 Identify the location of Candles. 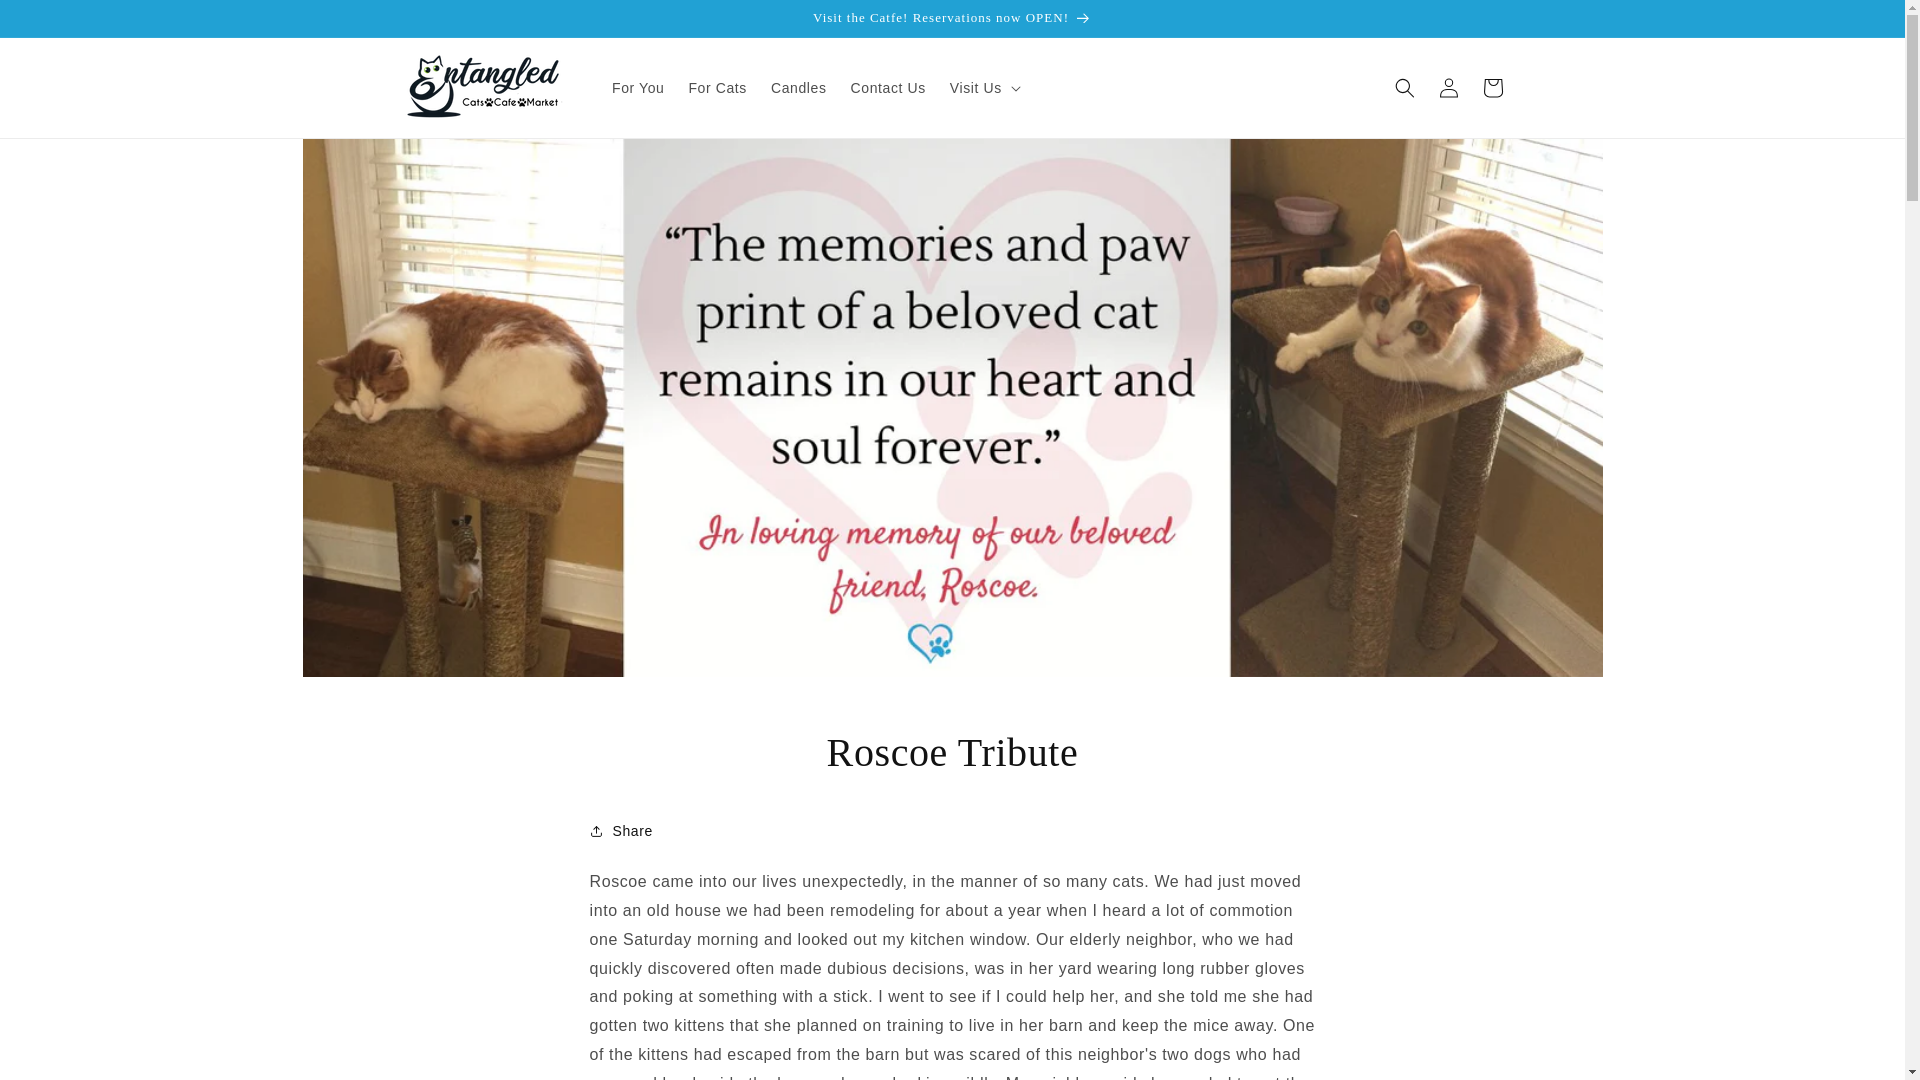
(798, 88).